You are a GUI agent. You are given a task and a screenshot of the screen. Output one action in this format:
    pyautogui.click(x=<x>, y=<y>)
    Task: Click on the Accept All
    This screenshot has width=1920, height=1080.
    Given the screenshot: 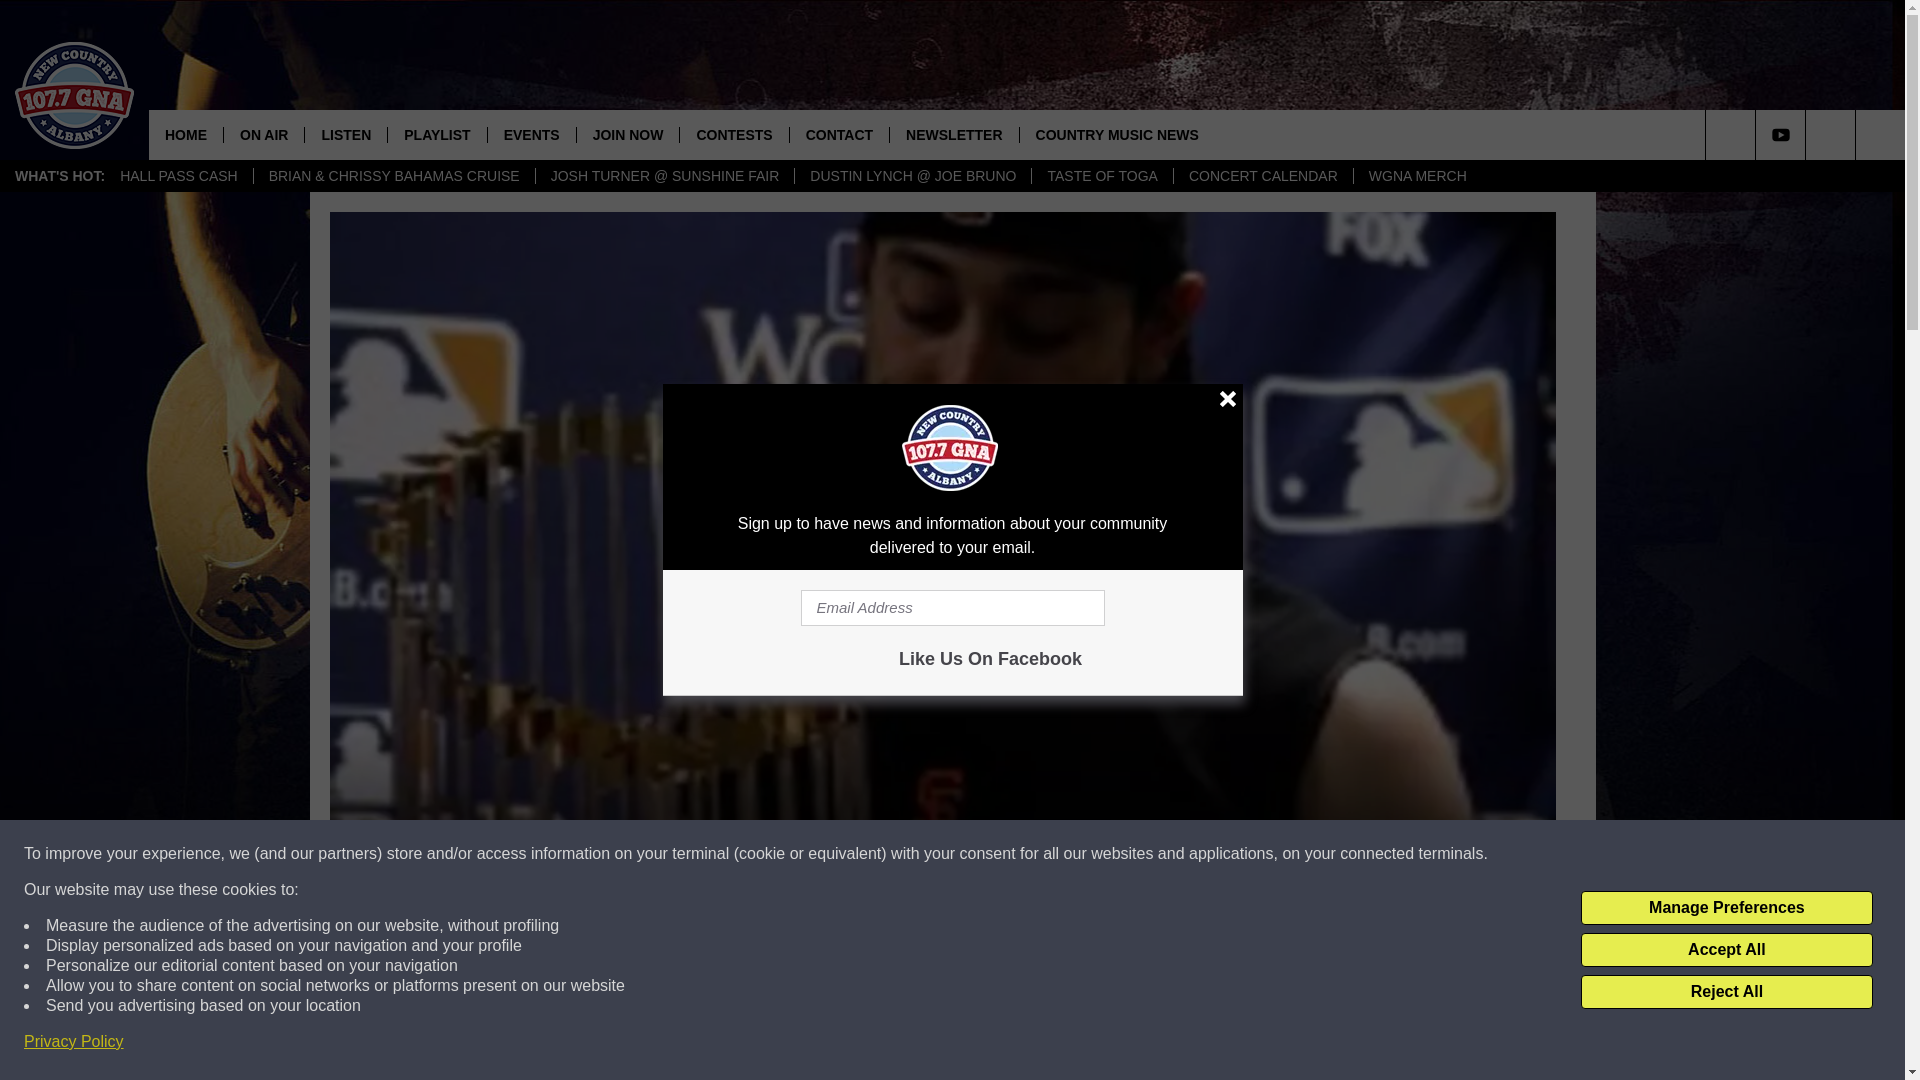 What is the action you would take?
    pyautogui.click(x=1726, y=950)
    